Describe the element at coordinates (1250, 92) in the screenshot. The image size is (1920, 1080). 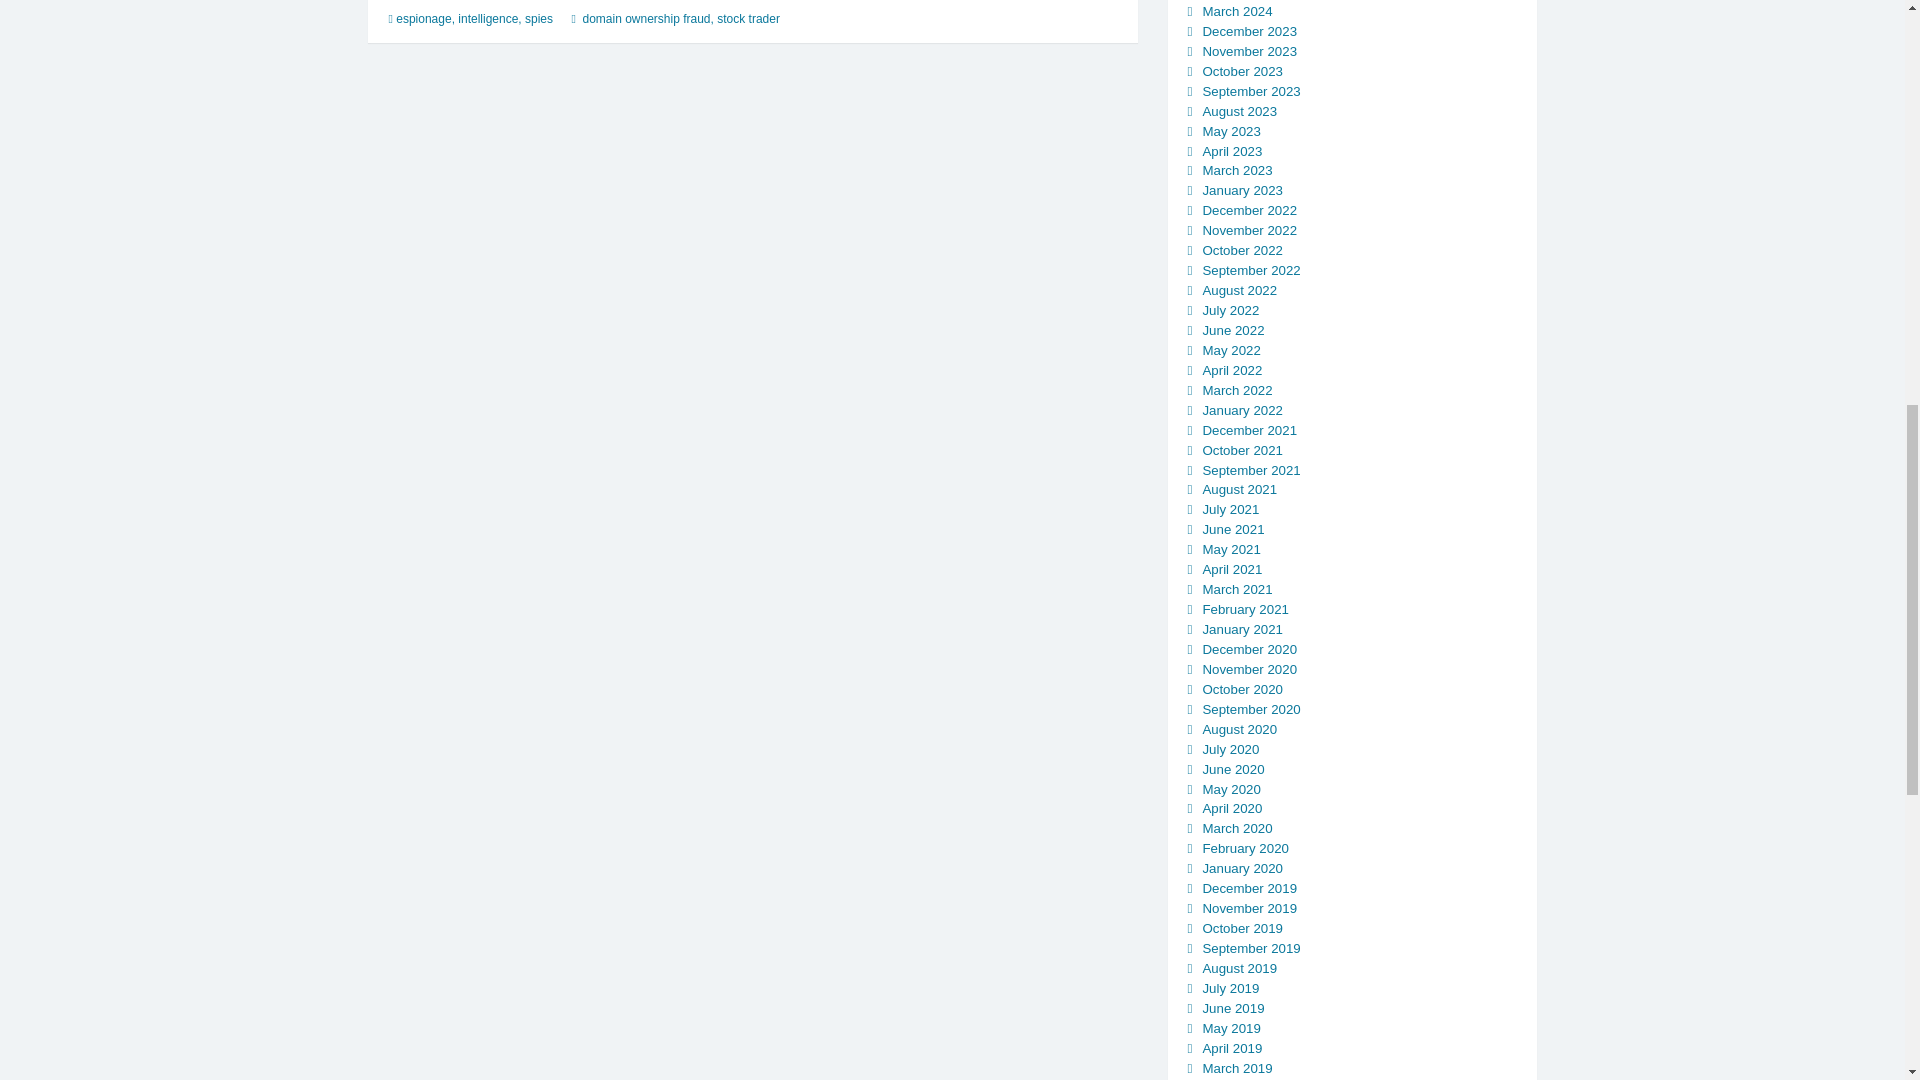
I see `September 2023` at that location.